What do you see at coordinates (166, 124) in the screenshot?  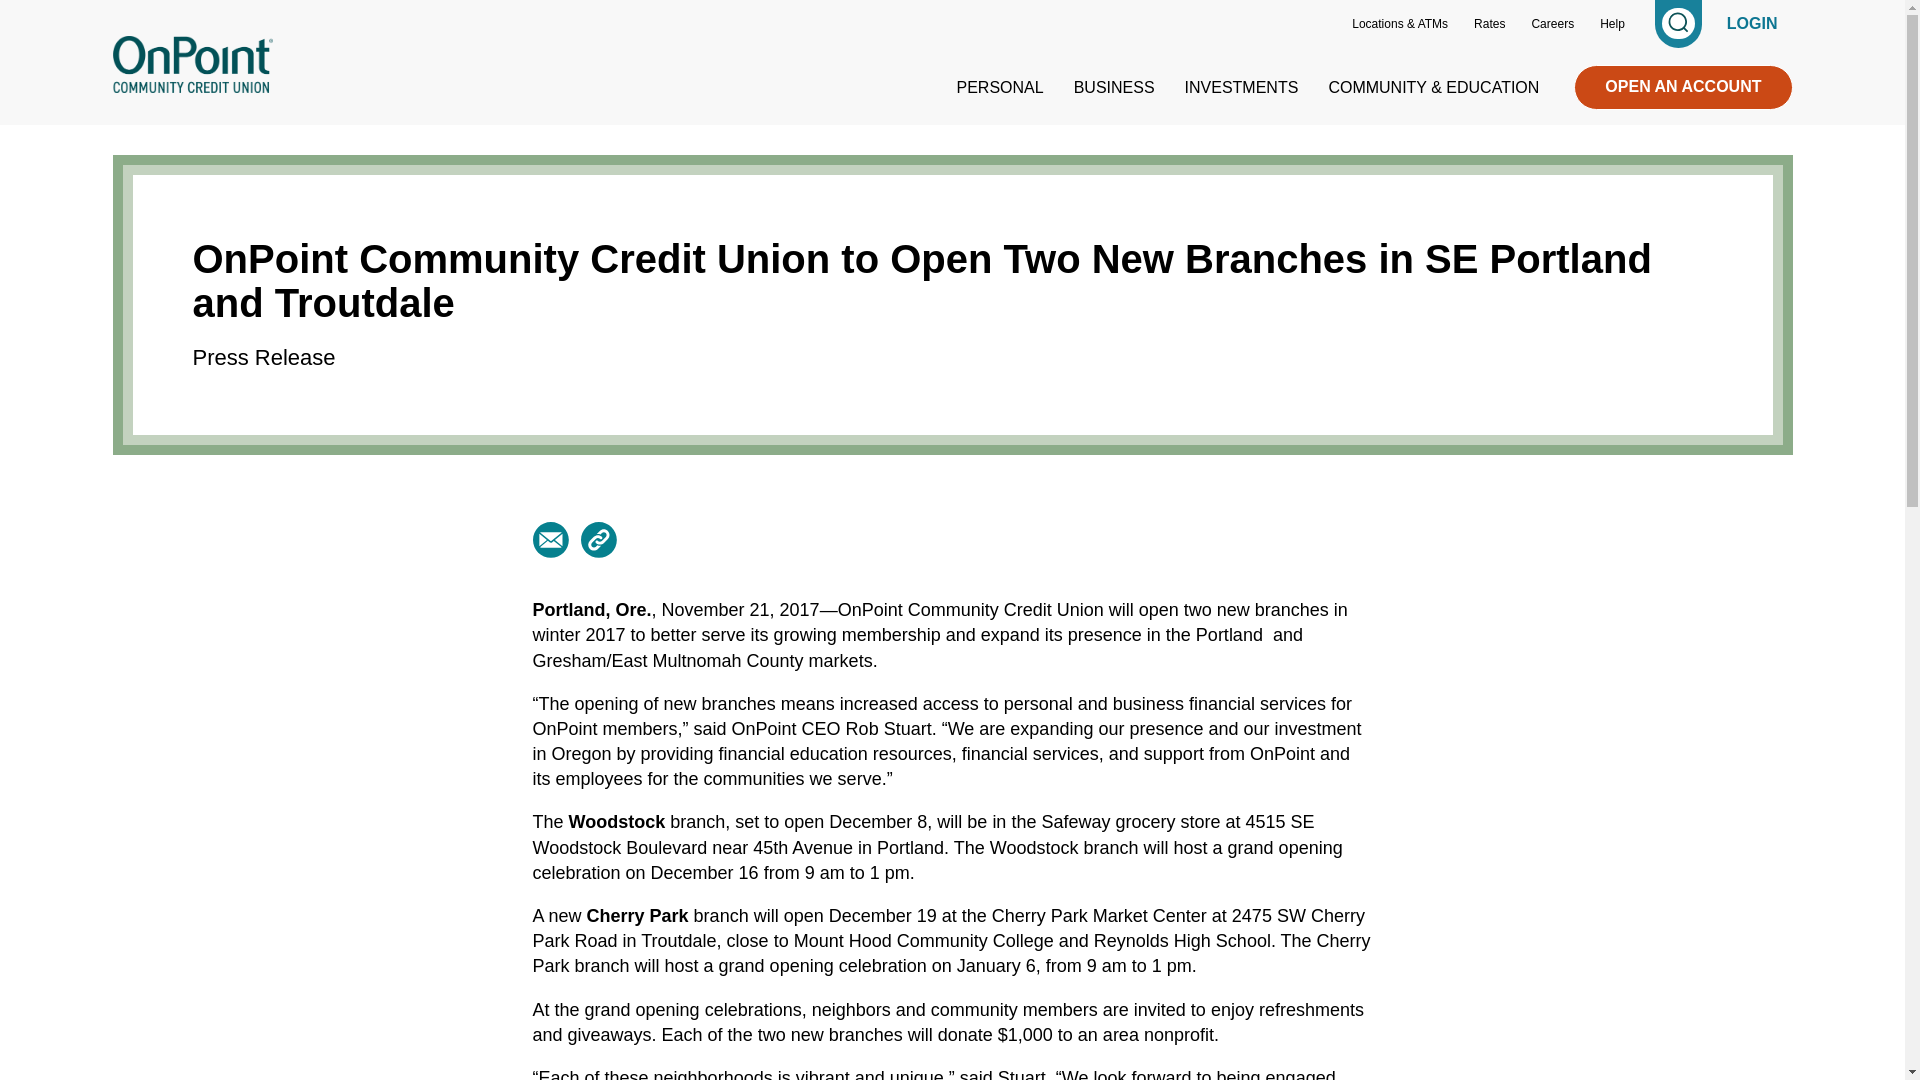 I see `Savings Accounts` at bounding box center [166, 124].